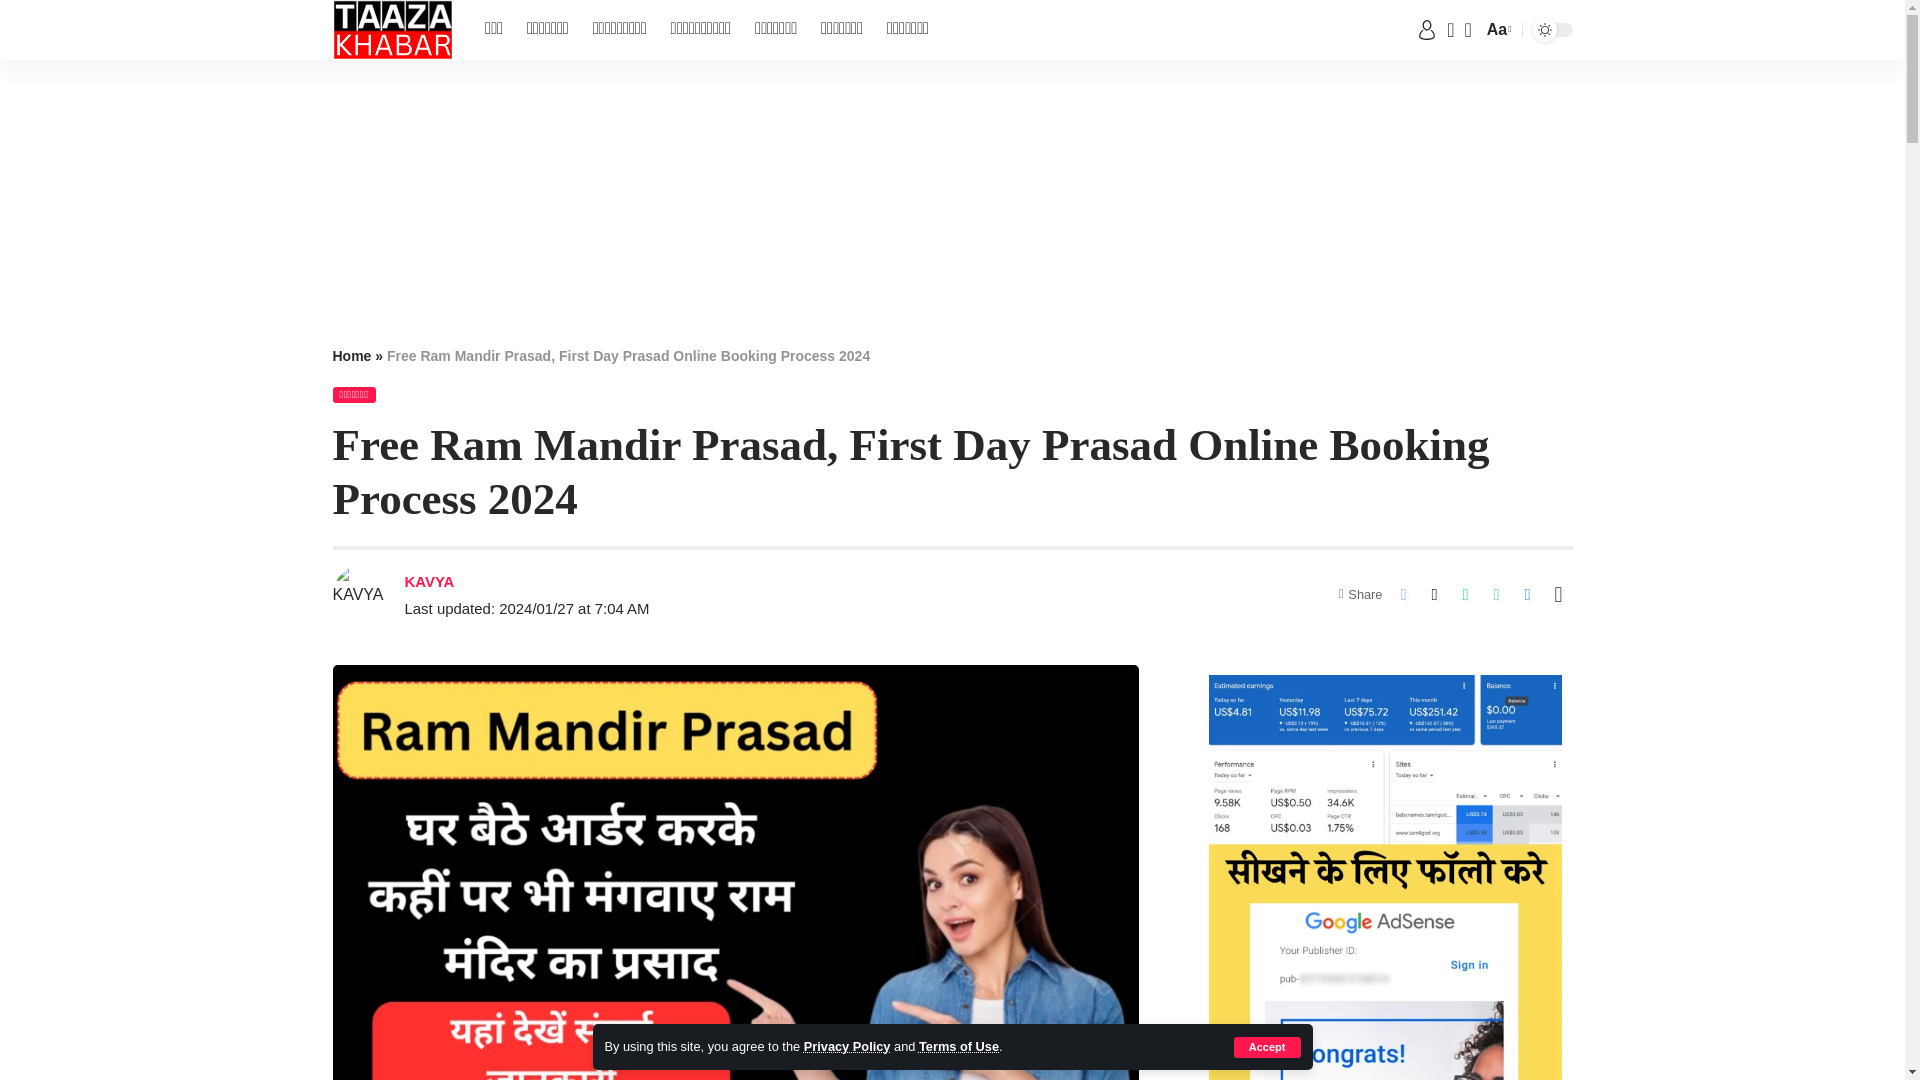  I want to click on Taaza Khabar, so click(392, 30).